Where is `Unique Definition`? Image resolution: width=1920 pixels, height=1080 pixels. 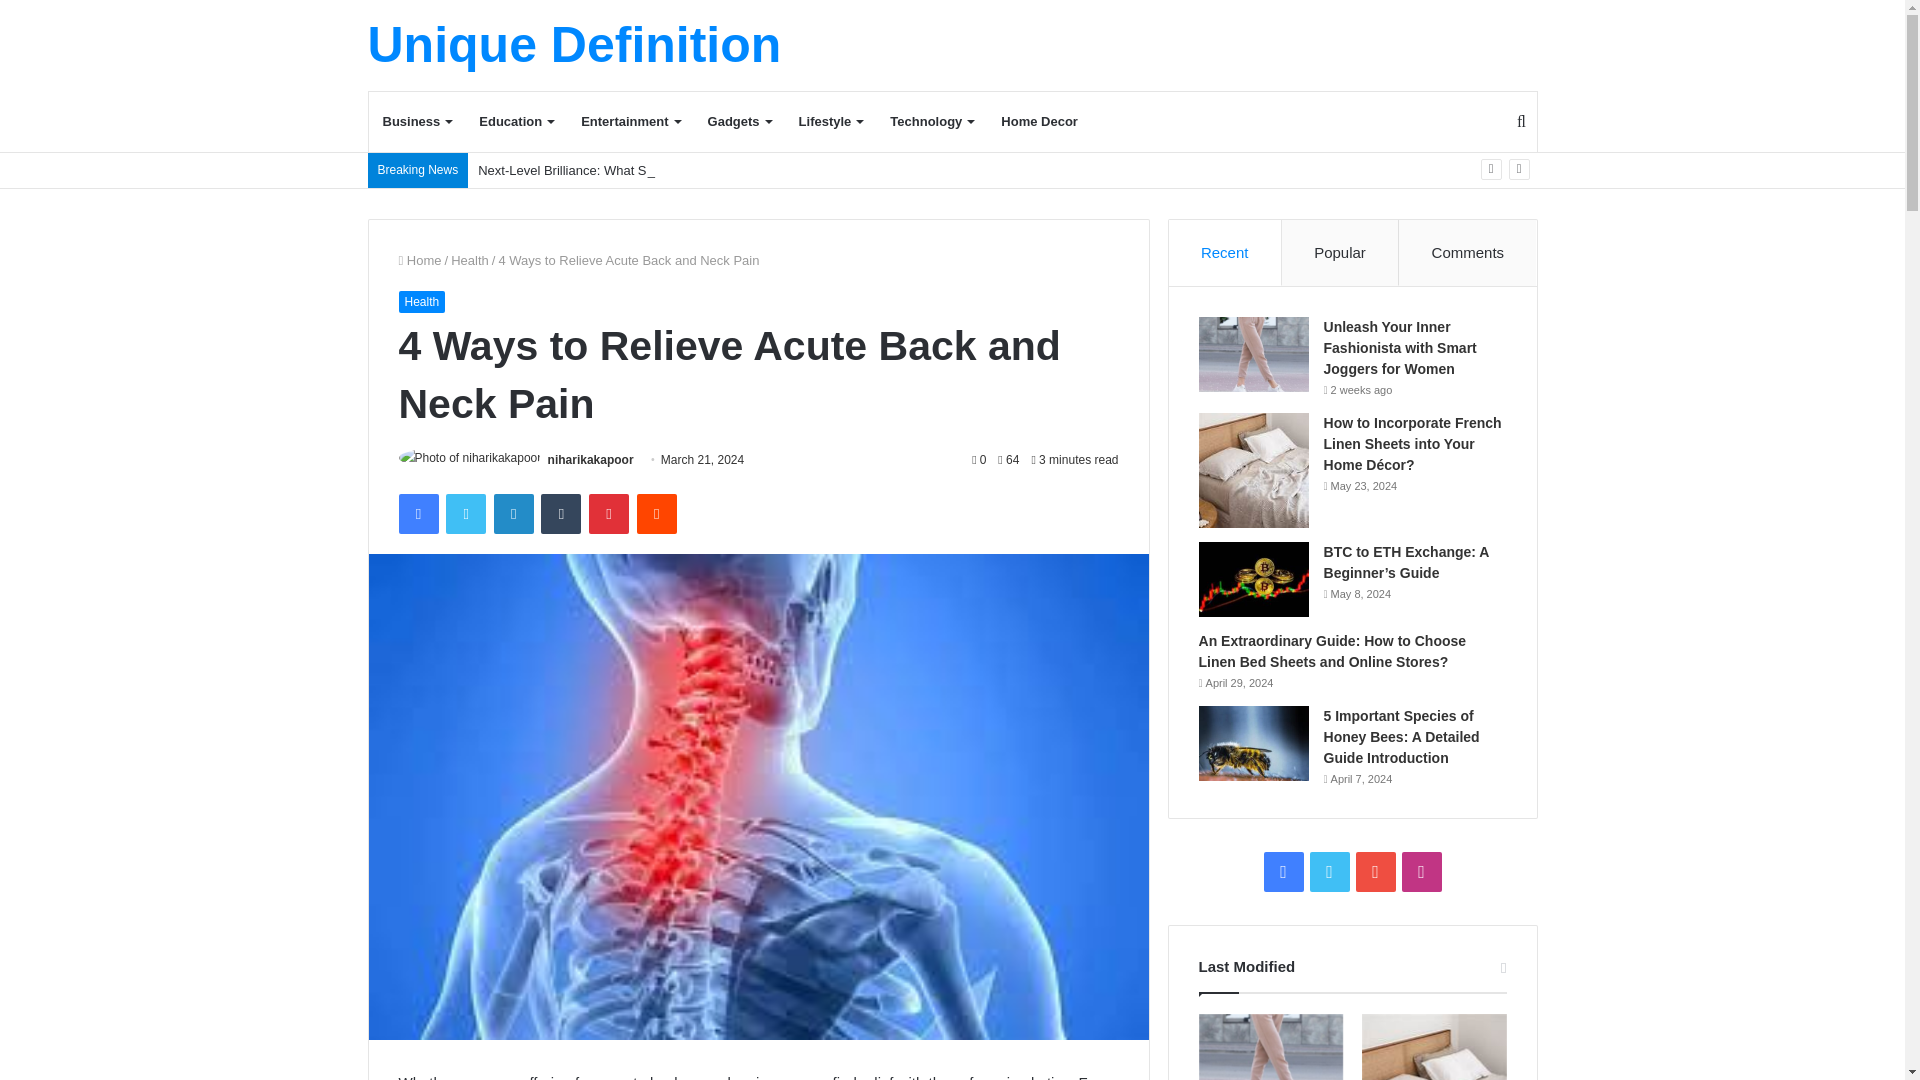
Unique Definition is located at coordinates (574, 45).